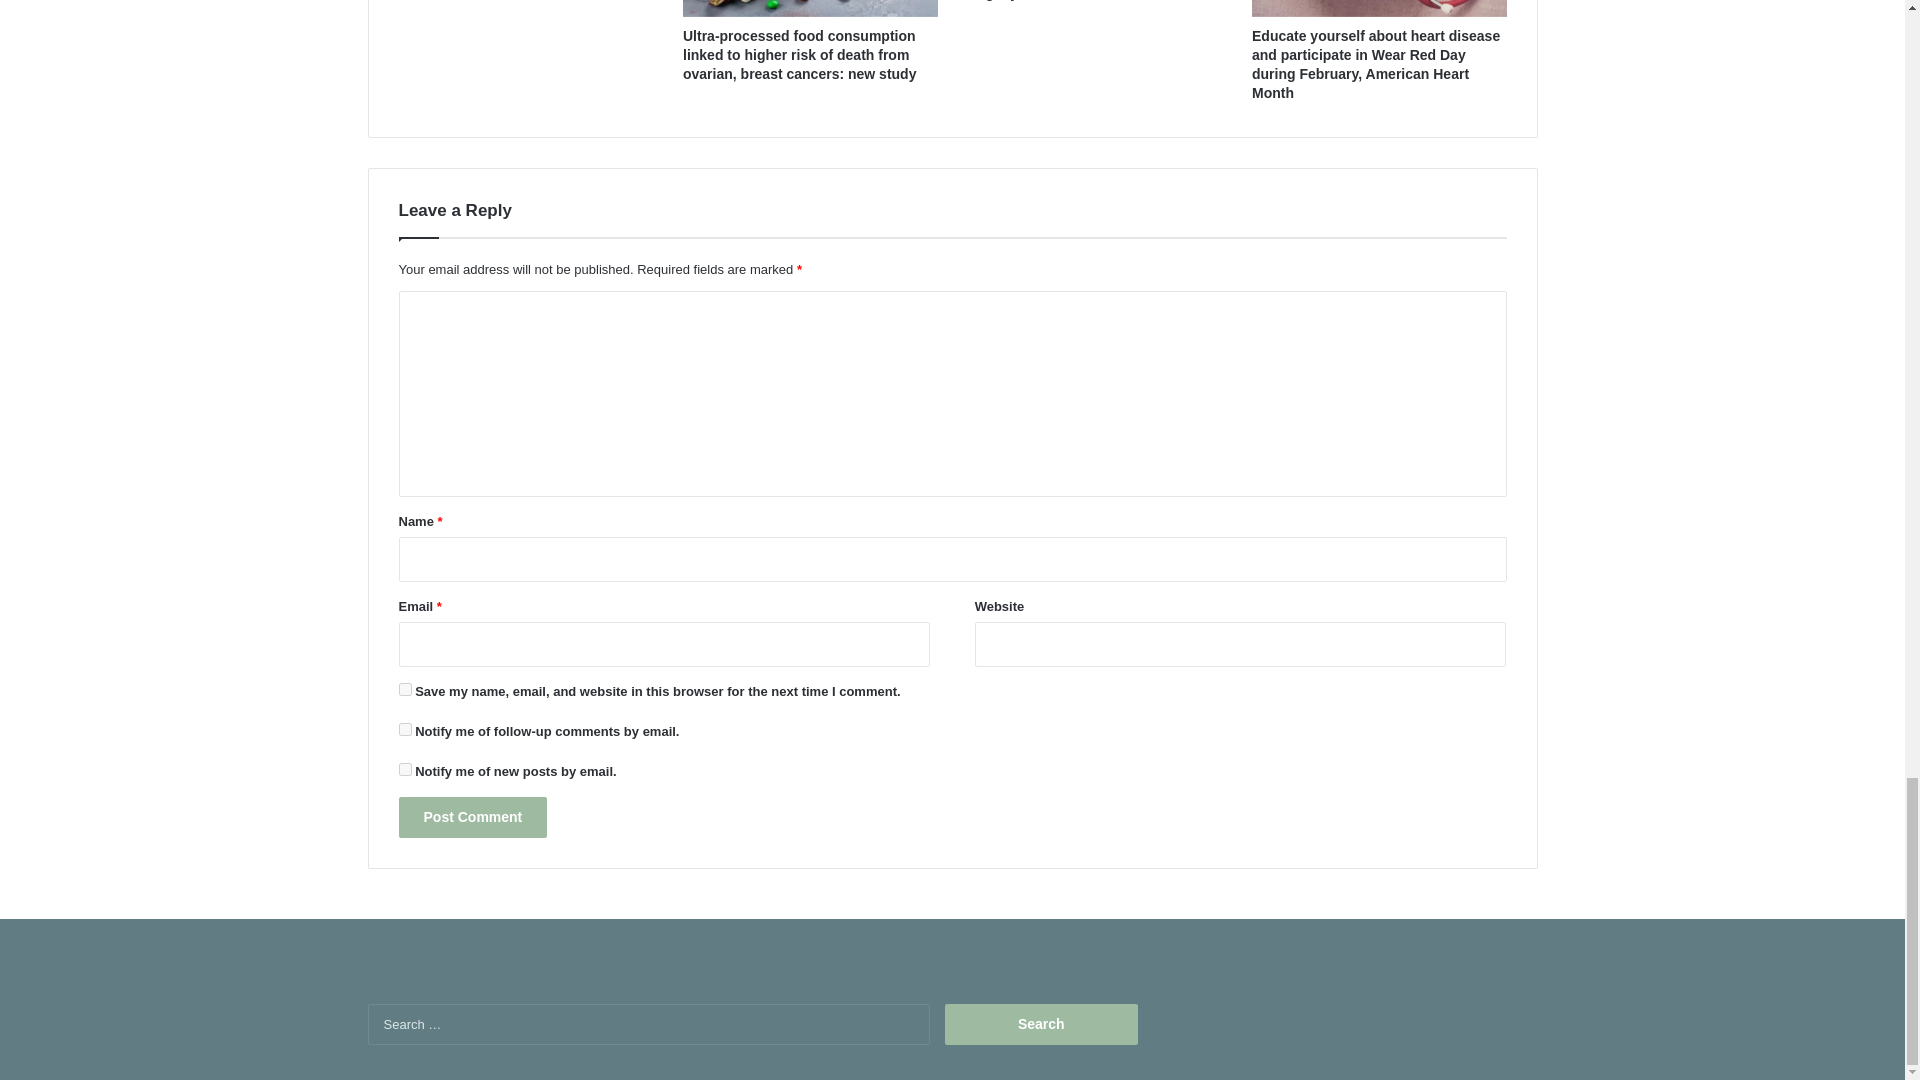 This screenshot has width=1920, height=1080. What do you see at coordinates (404, 688) in the screenshot?
I see `yes` at bounding box center [404, 688].